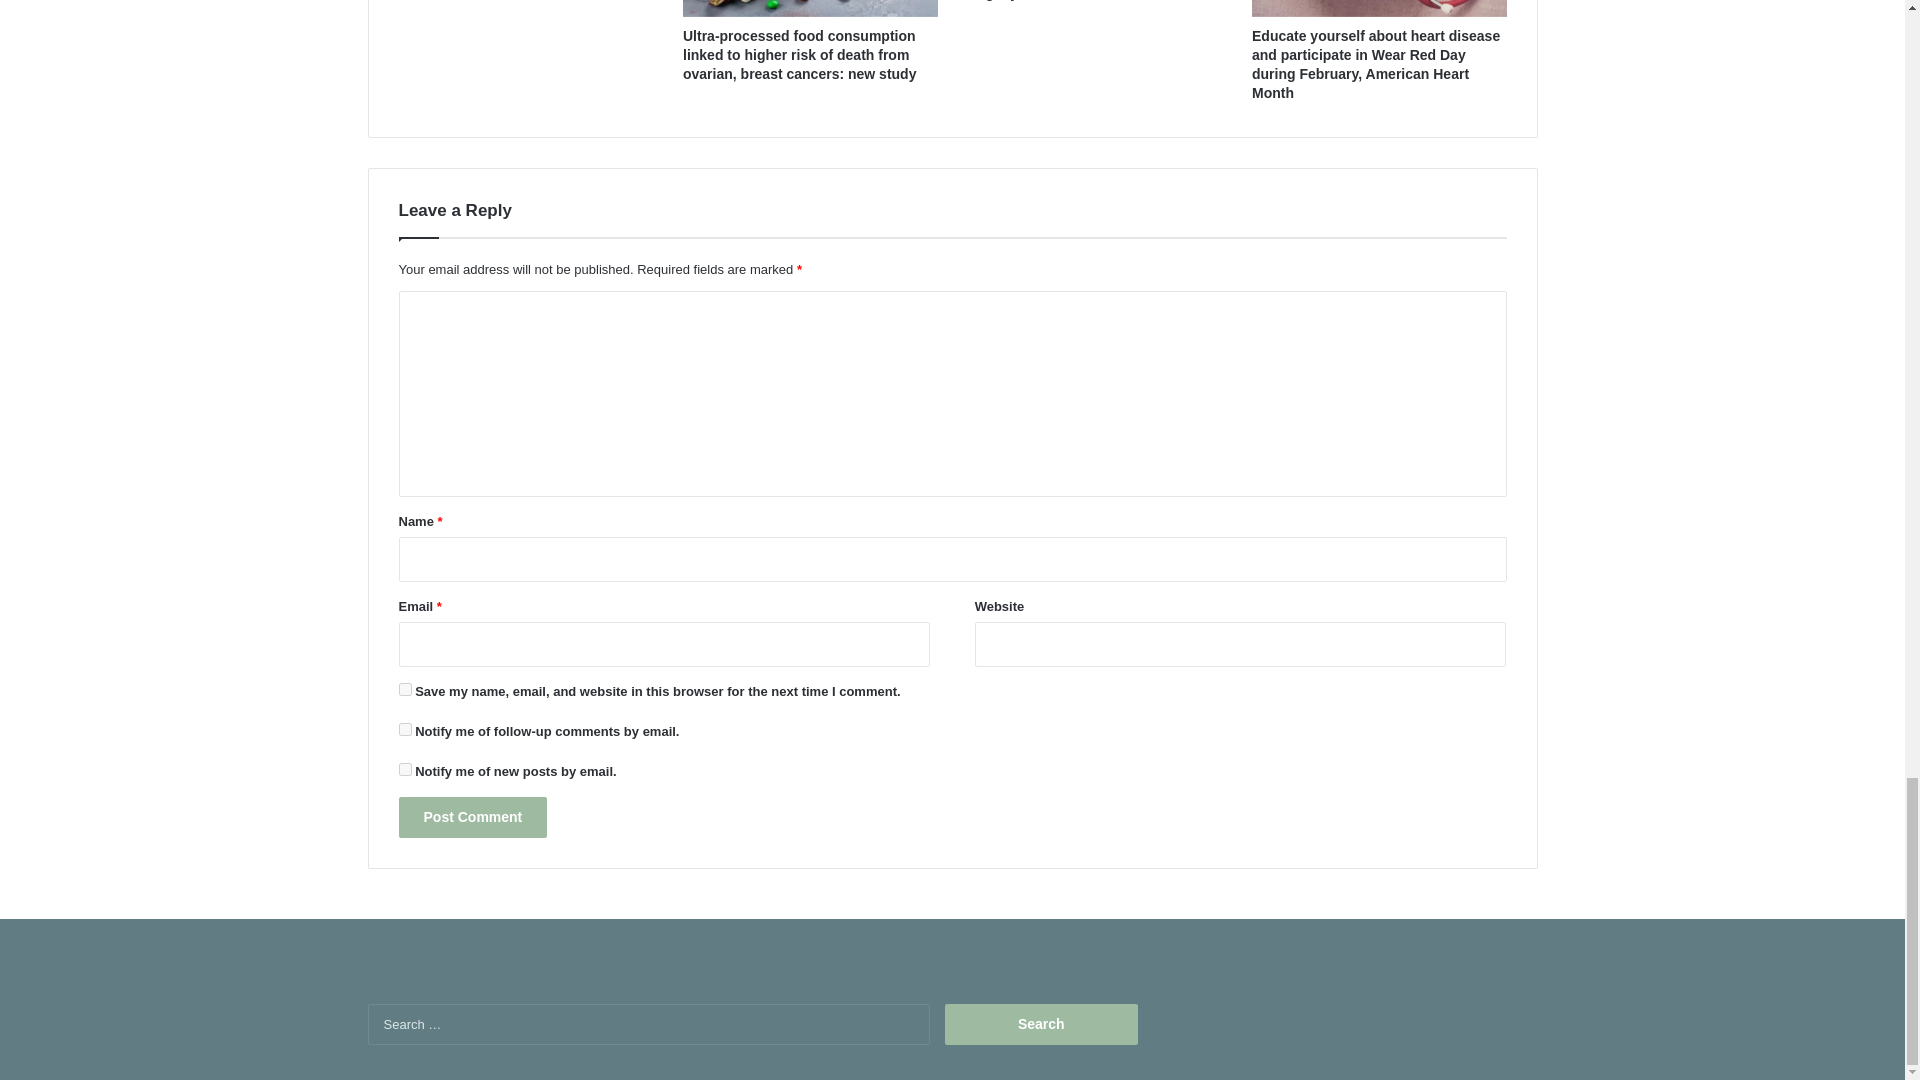 This screenshot has width=1920, height=1080. What do you see at coordinates (404, 688) in the screenshot?
I see `yes` at bounding box center [404, 688].